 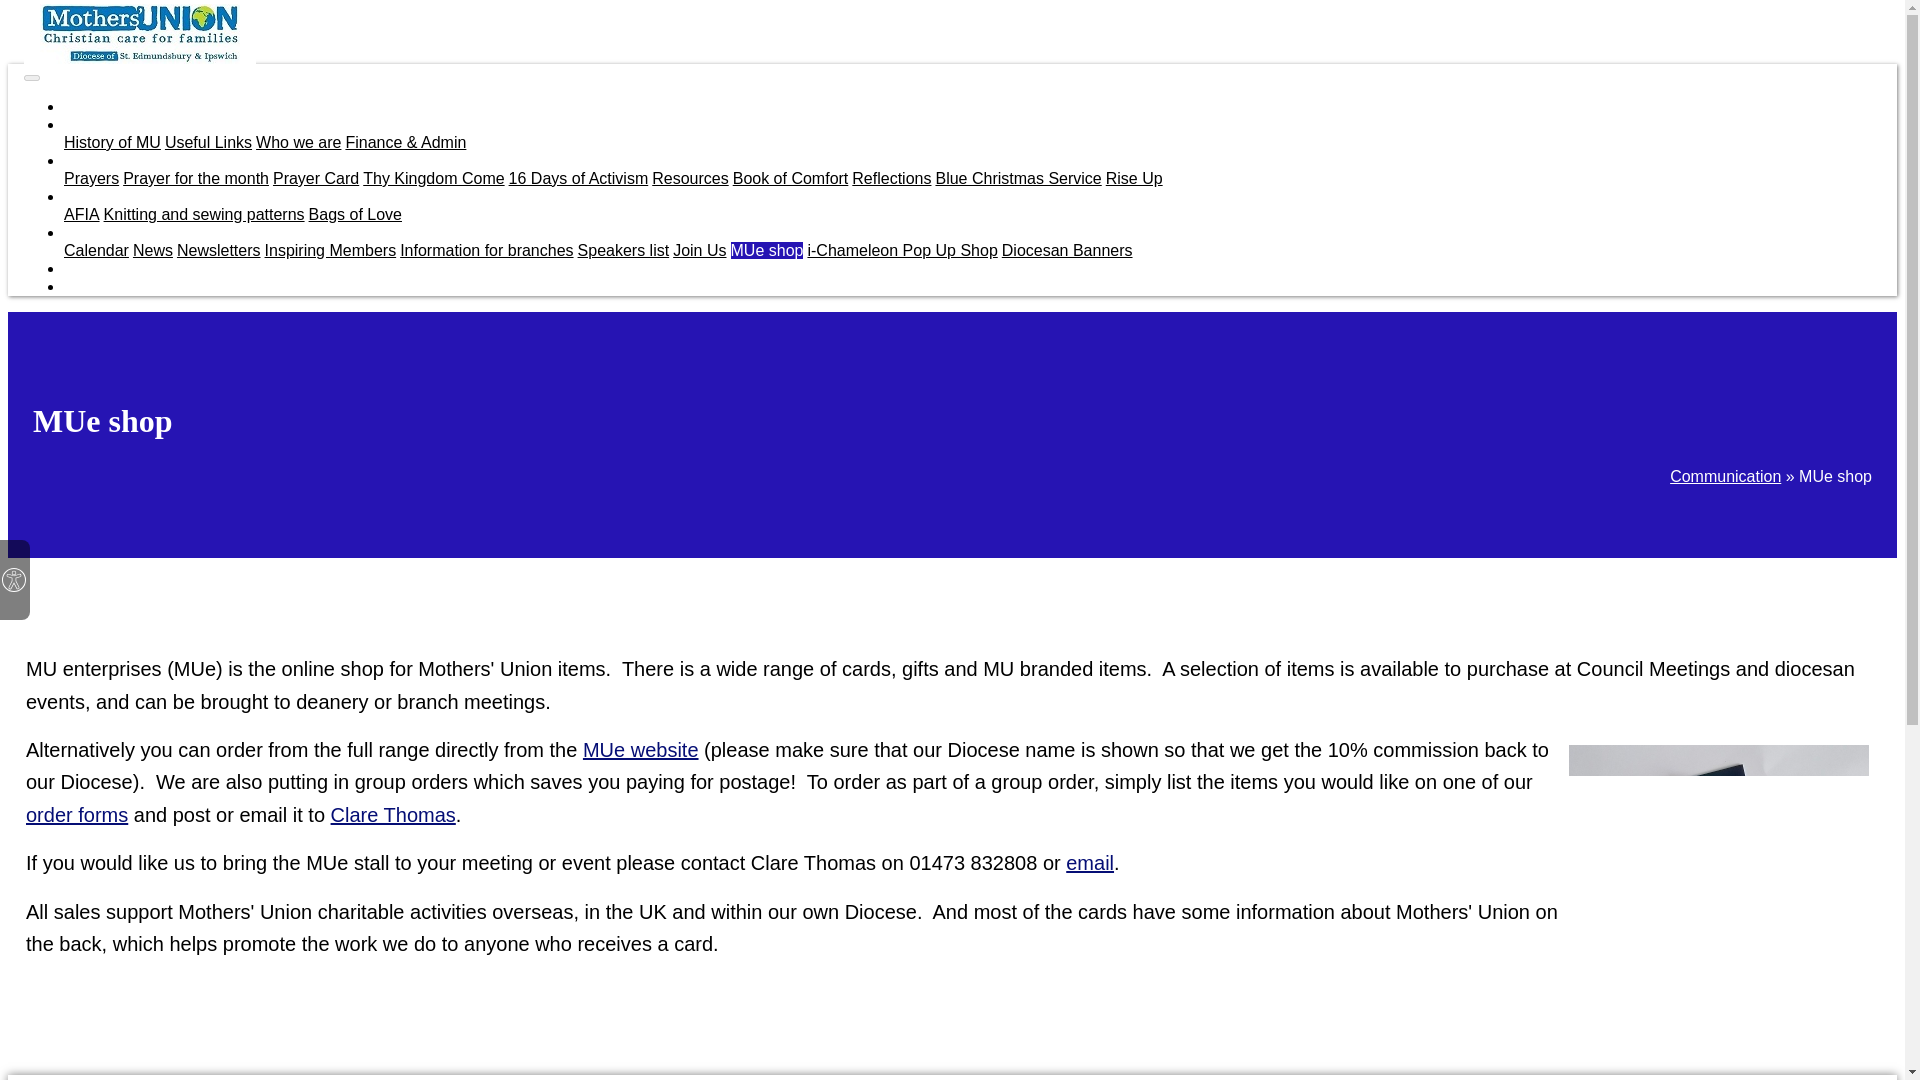 What do you see at coordinates (298, 142) in the screenshot?
I see `Who we are` at bounding box center [298, 142].